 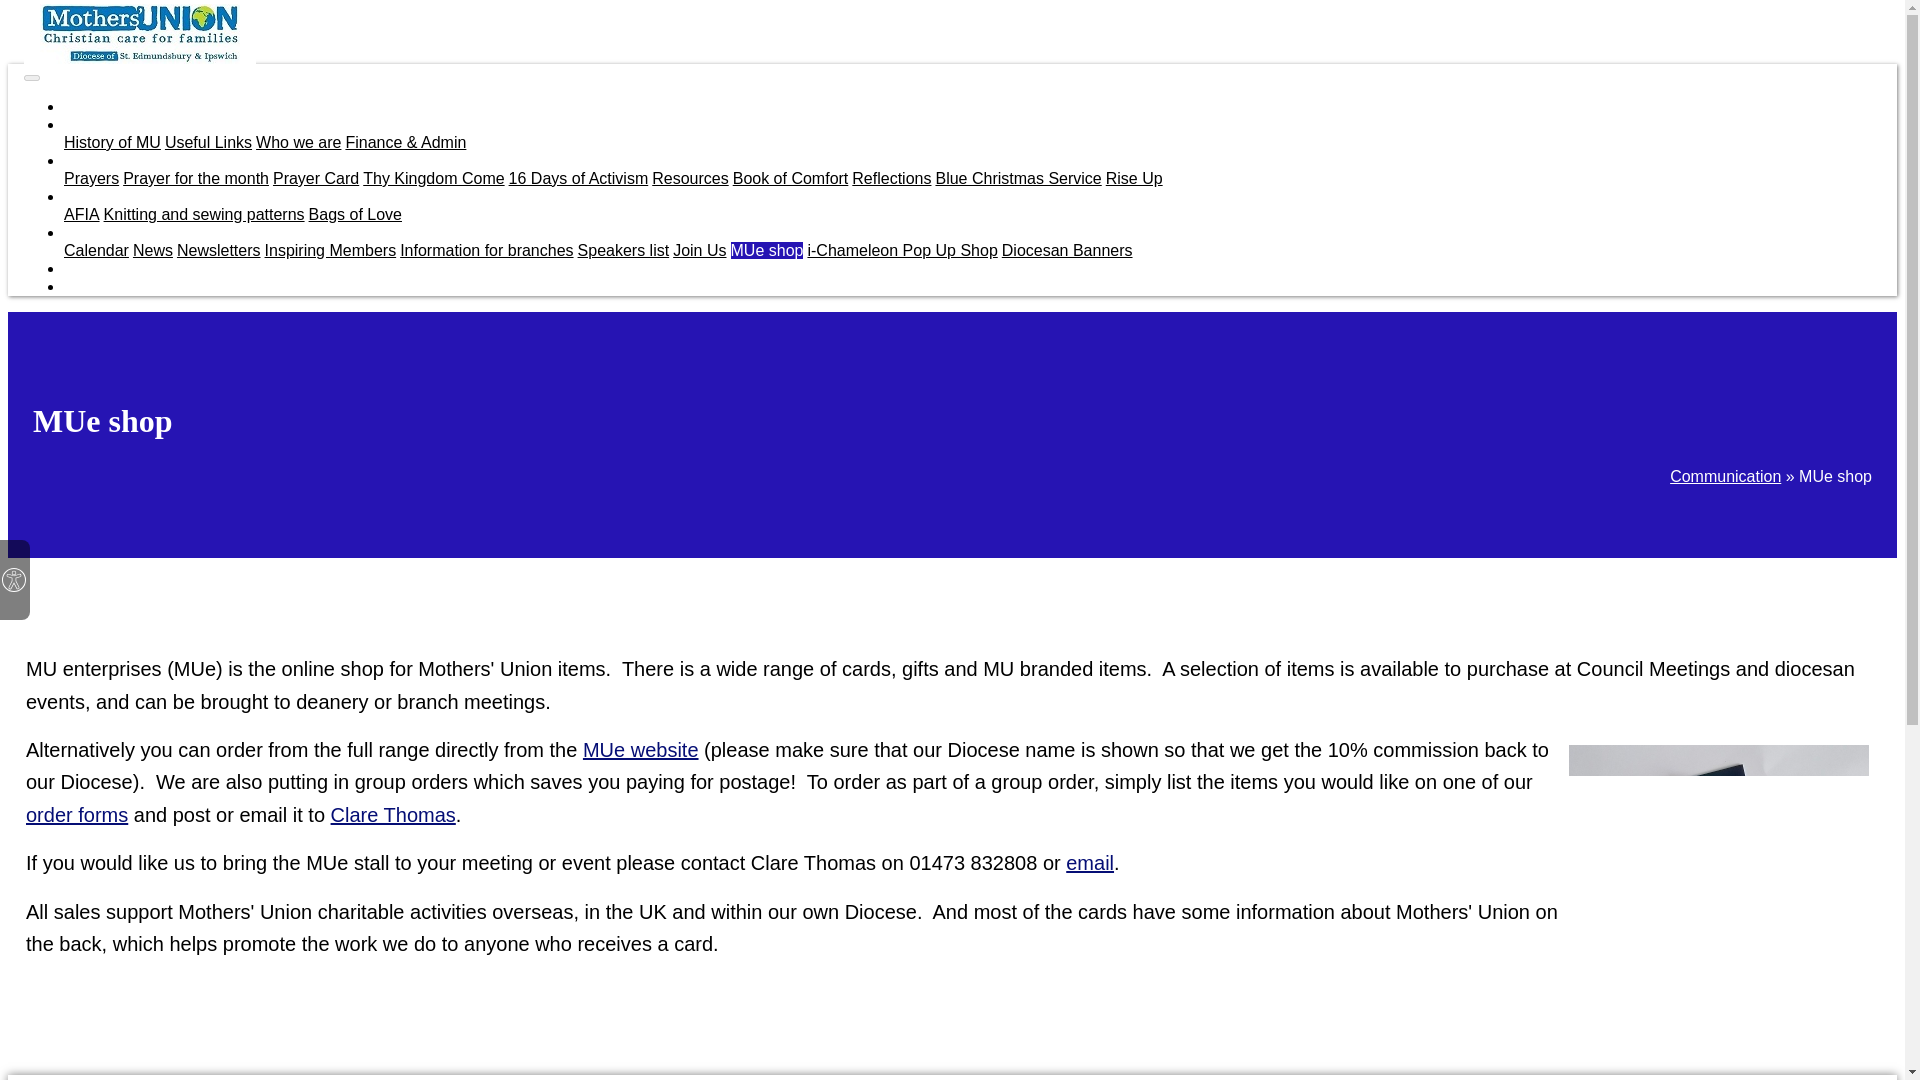 What do you see at coordinates (298, 142) in the screenshot?
I see `Who we are` at bounding box center [298, 142].